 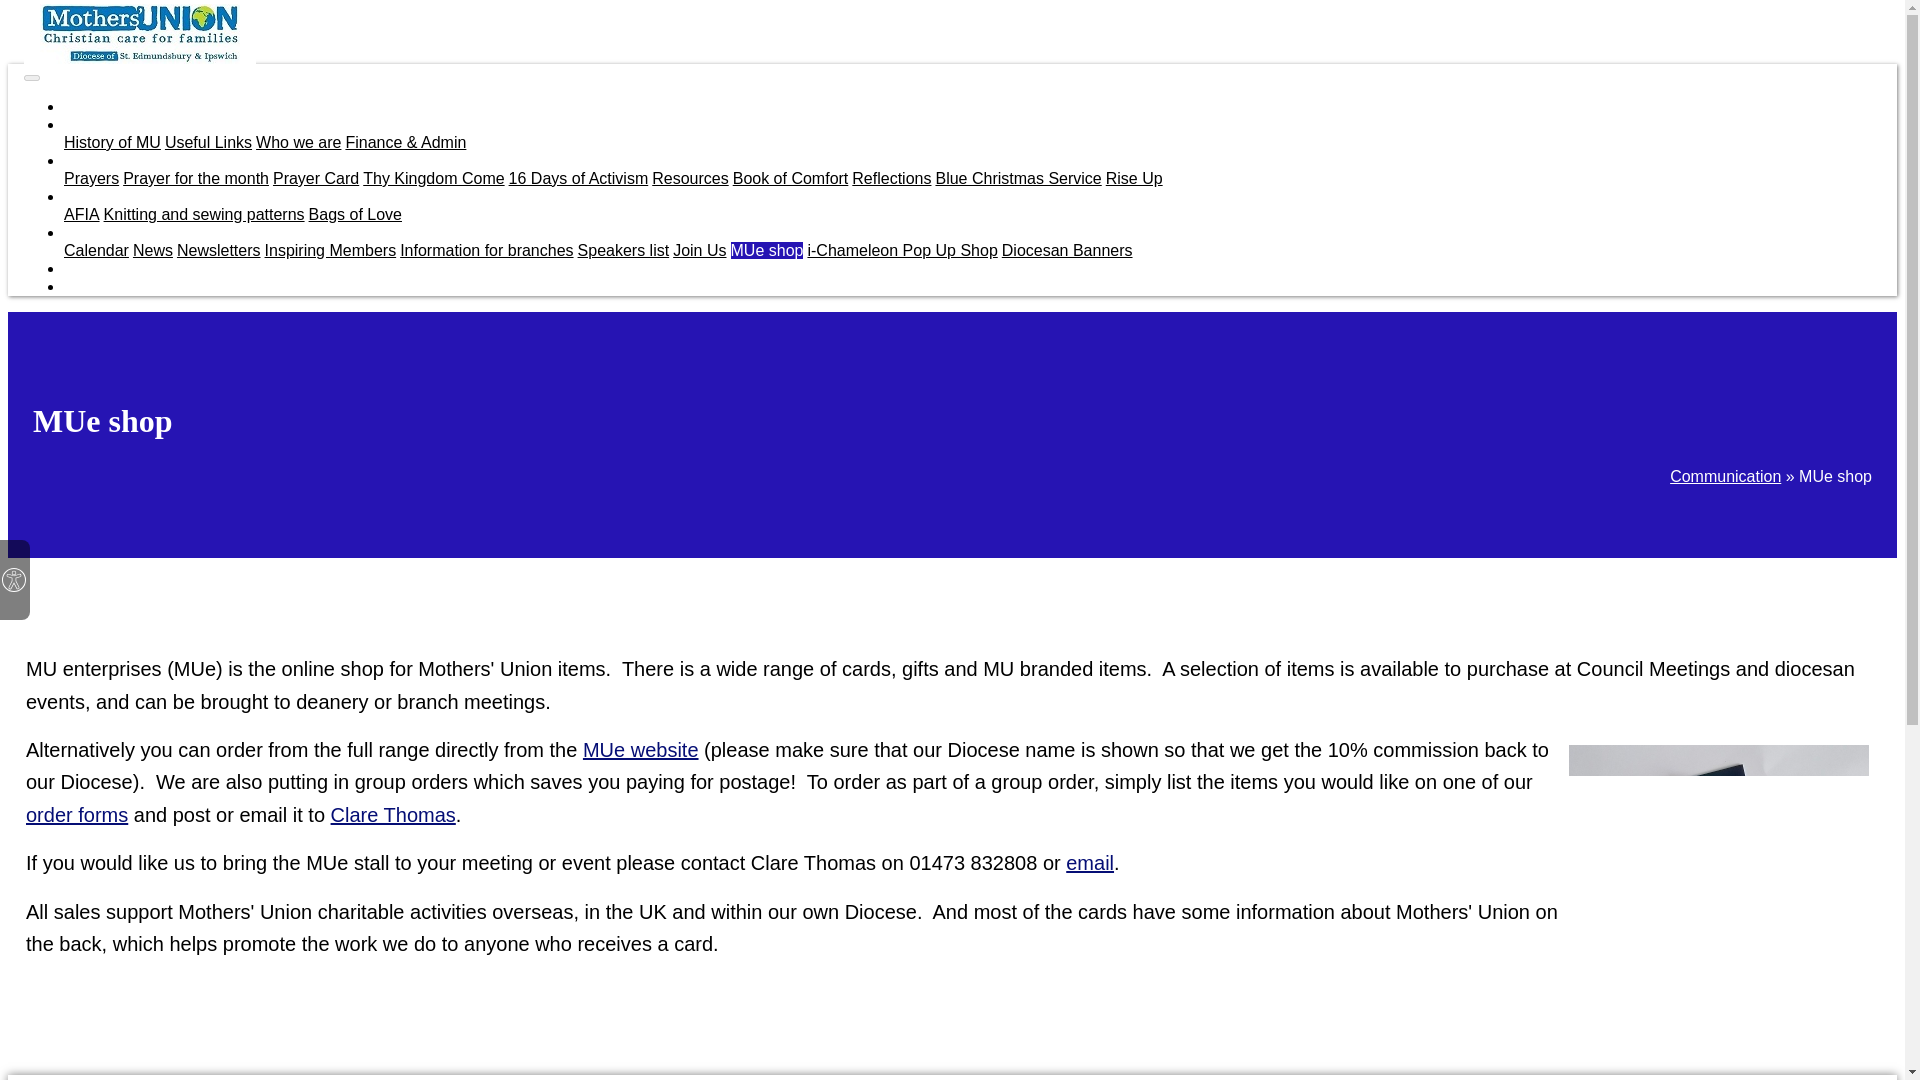 What do you see at coordinates (298, 142) in the screenshot?
I see `Who we are` at bounding box center [298, 142].